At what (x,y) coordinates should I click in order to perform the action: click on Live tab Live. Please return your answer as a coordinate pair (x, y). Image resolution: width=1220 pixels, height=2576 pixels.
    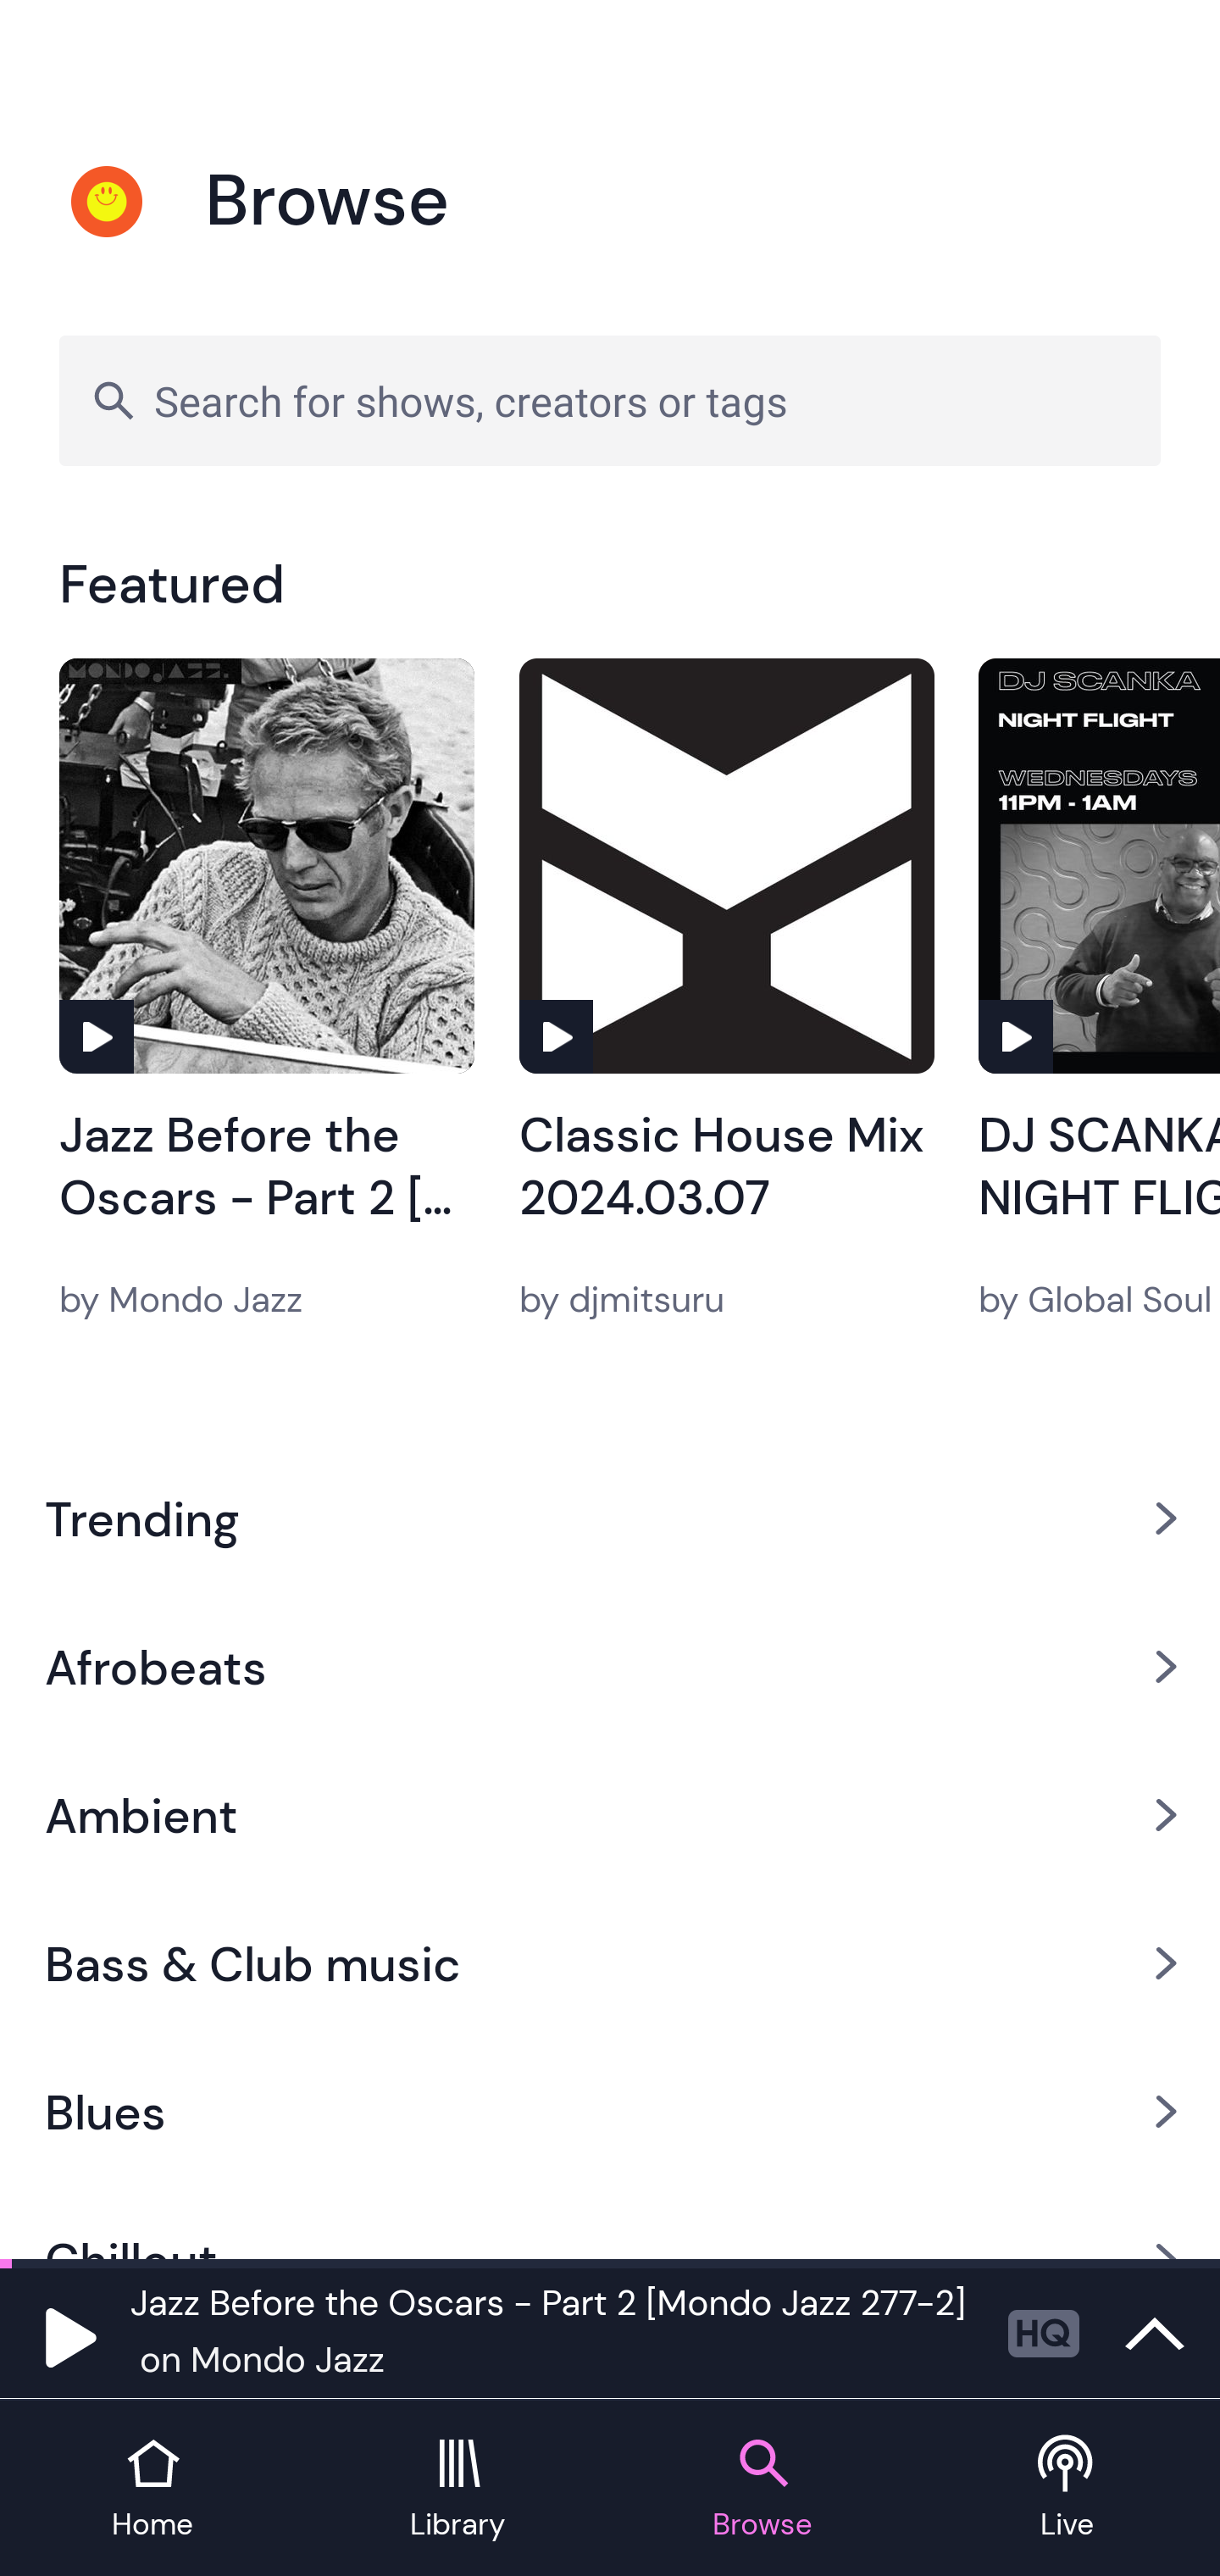
    Looking at the image, I should click on (1067, 2490).